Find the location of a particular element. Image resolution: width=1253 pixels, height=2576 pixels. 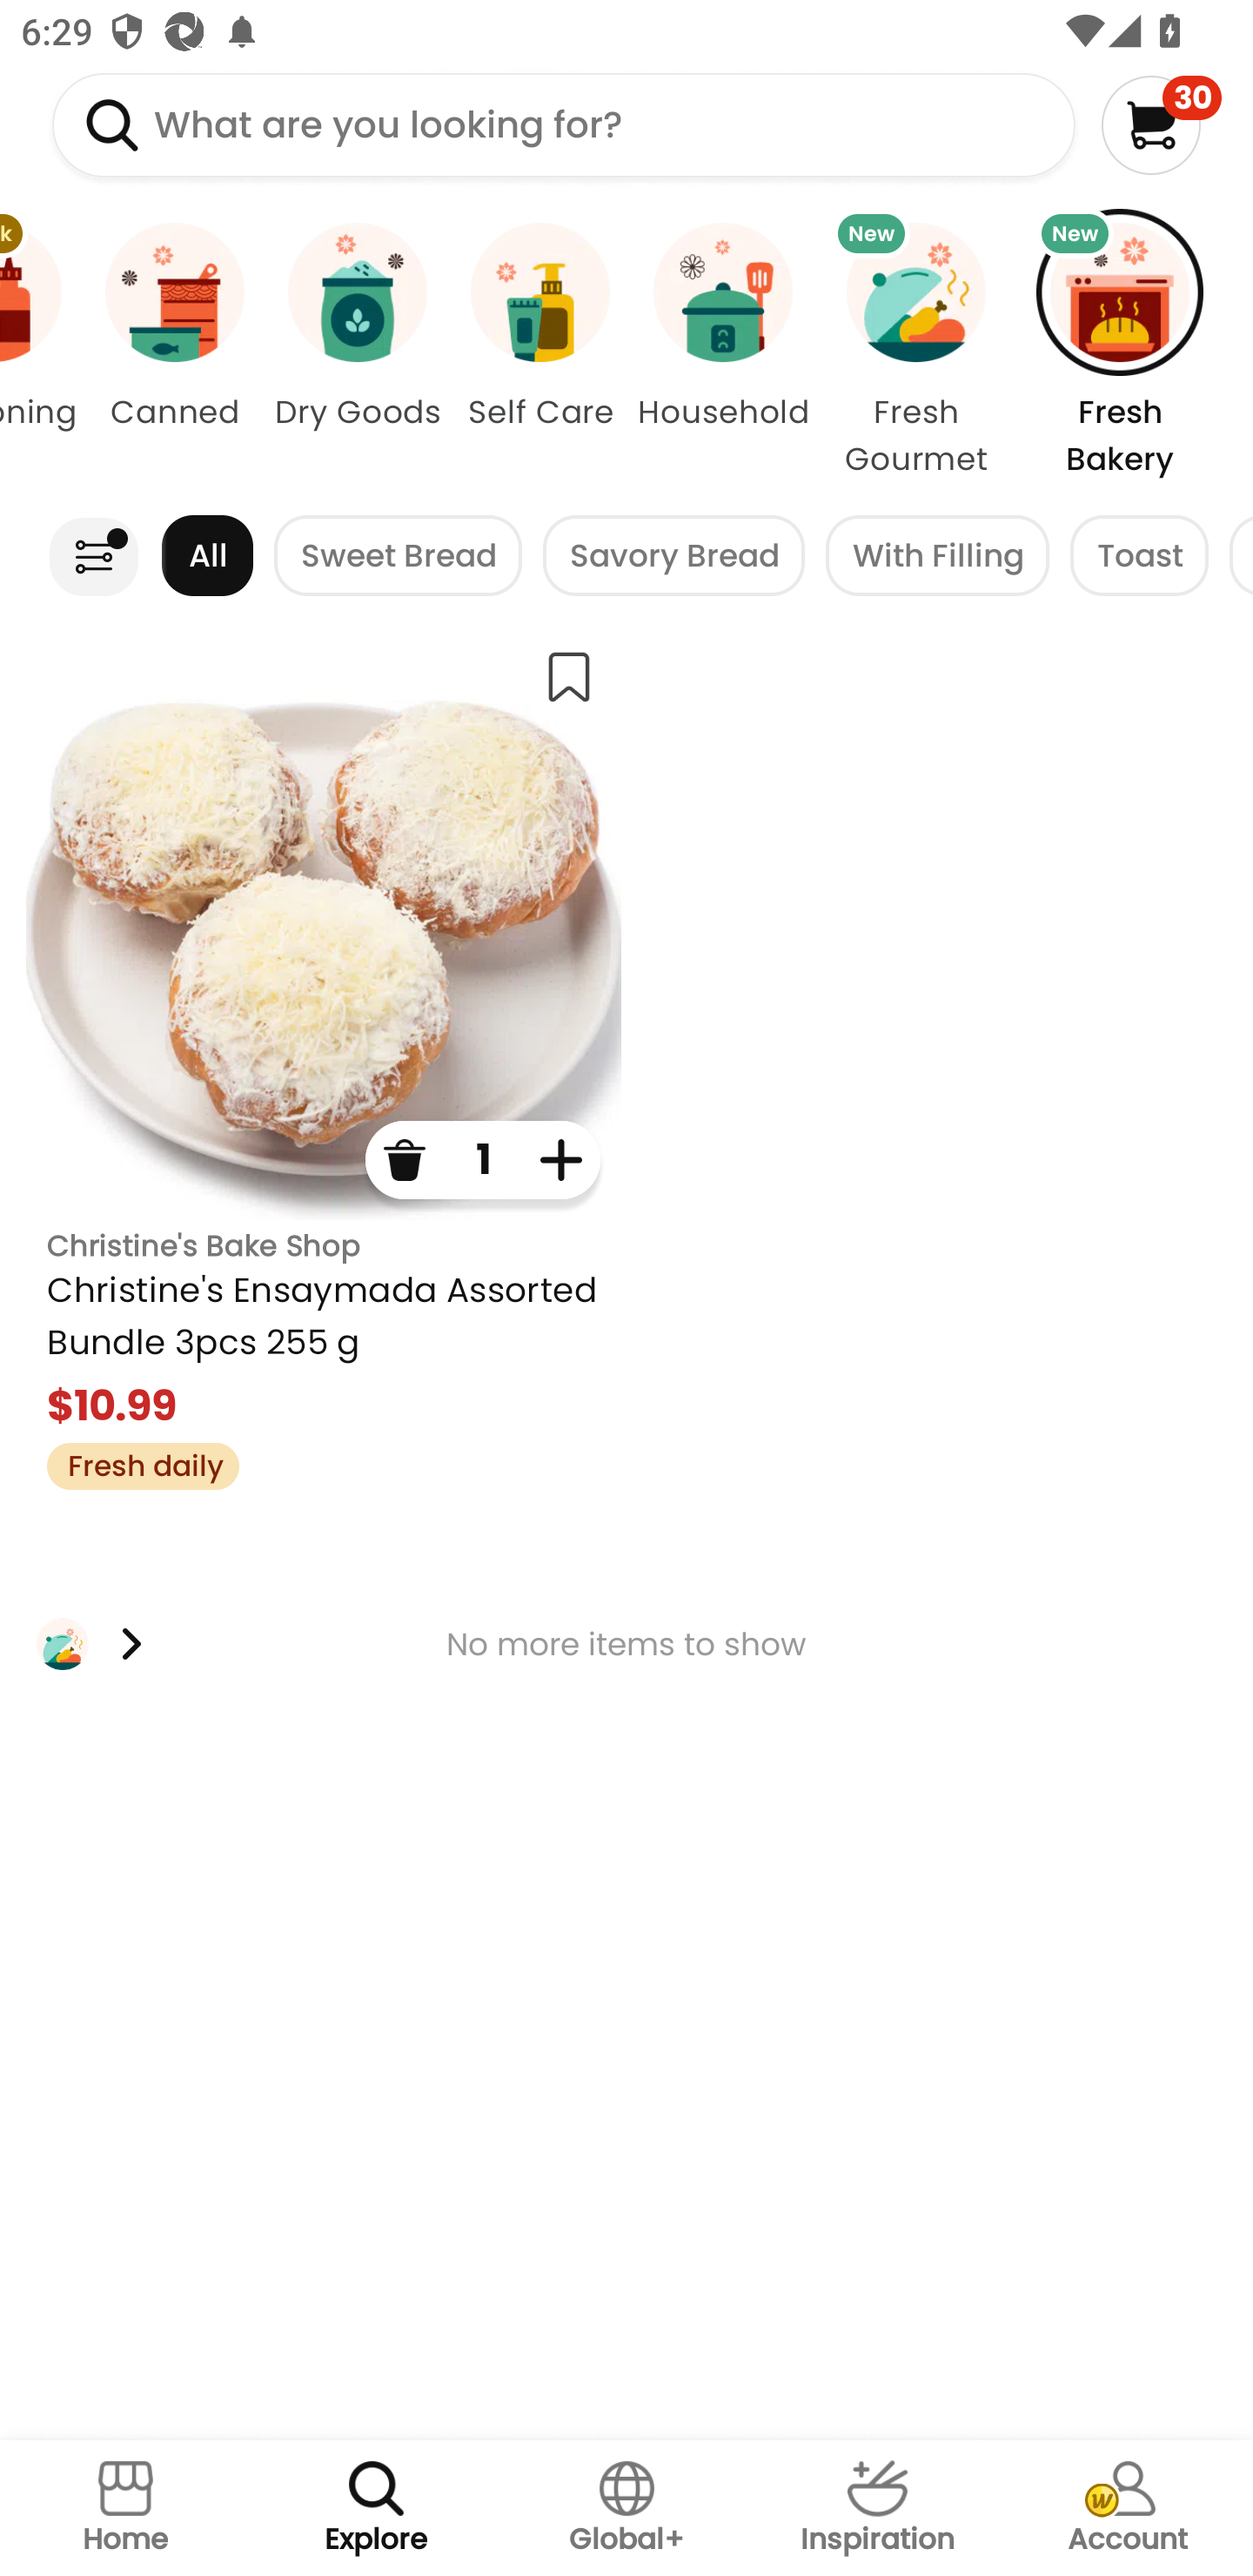

Canned is located at coordinates (174, 352).